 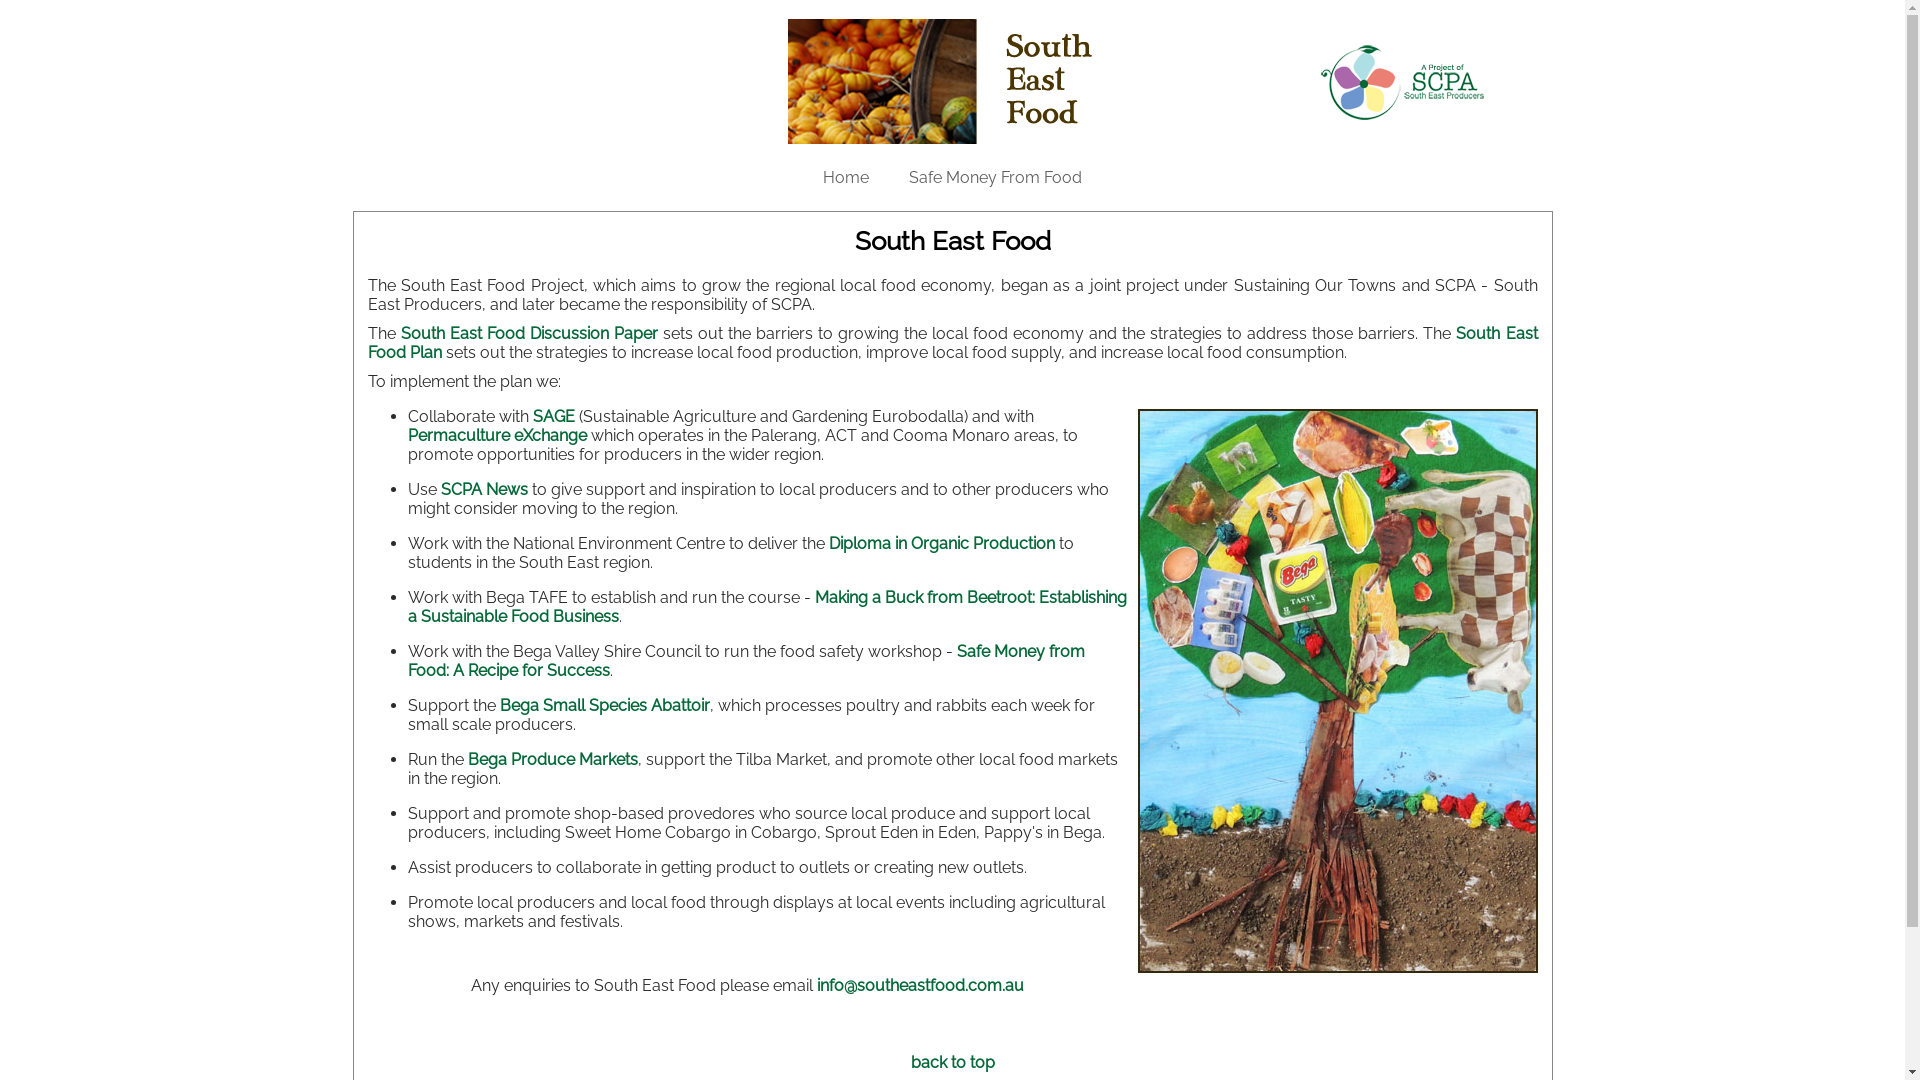 What do you see at coordinates (498, 436) in the screenshot?
I see `Permaculture eXchange` at bounding box center [498, 436].